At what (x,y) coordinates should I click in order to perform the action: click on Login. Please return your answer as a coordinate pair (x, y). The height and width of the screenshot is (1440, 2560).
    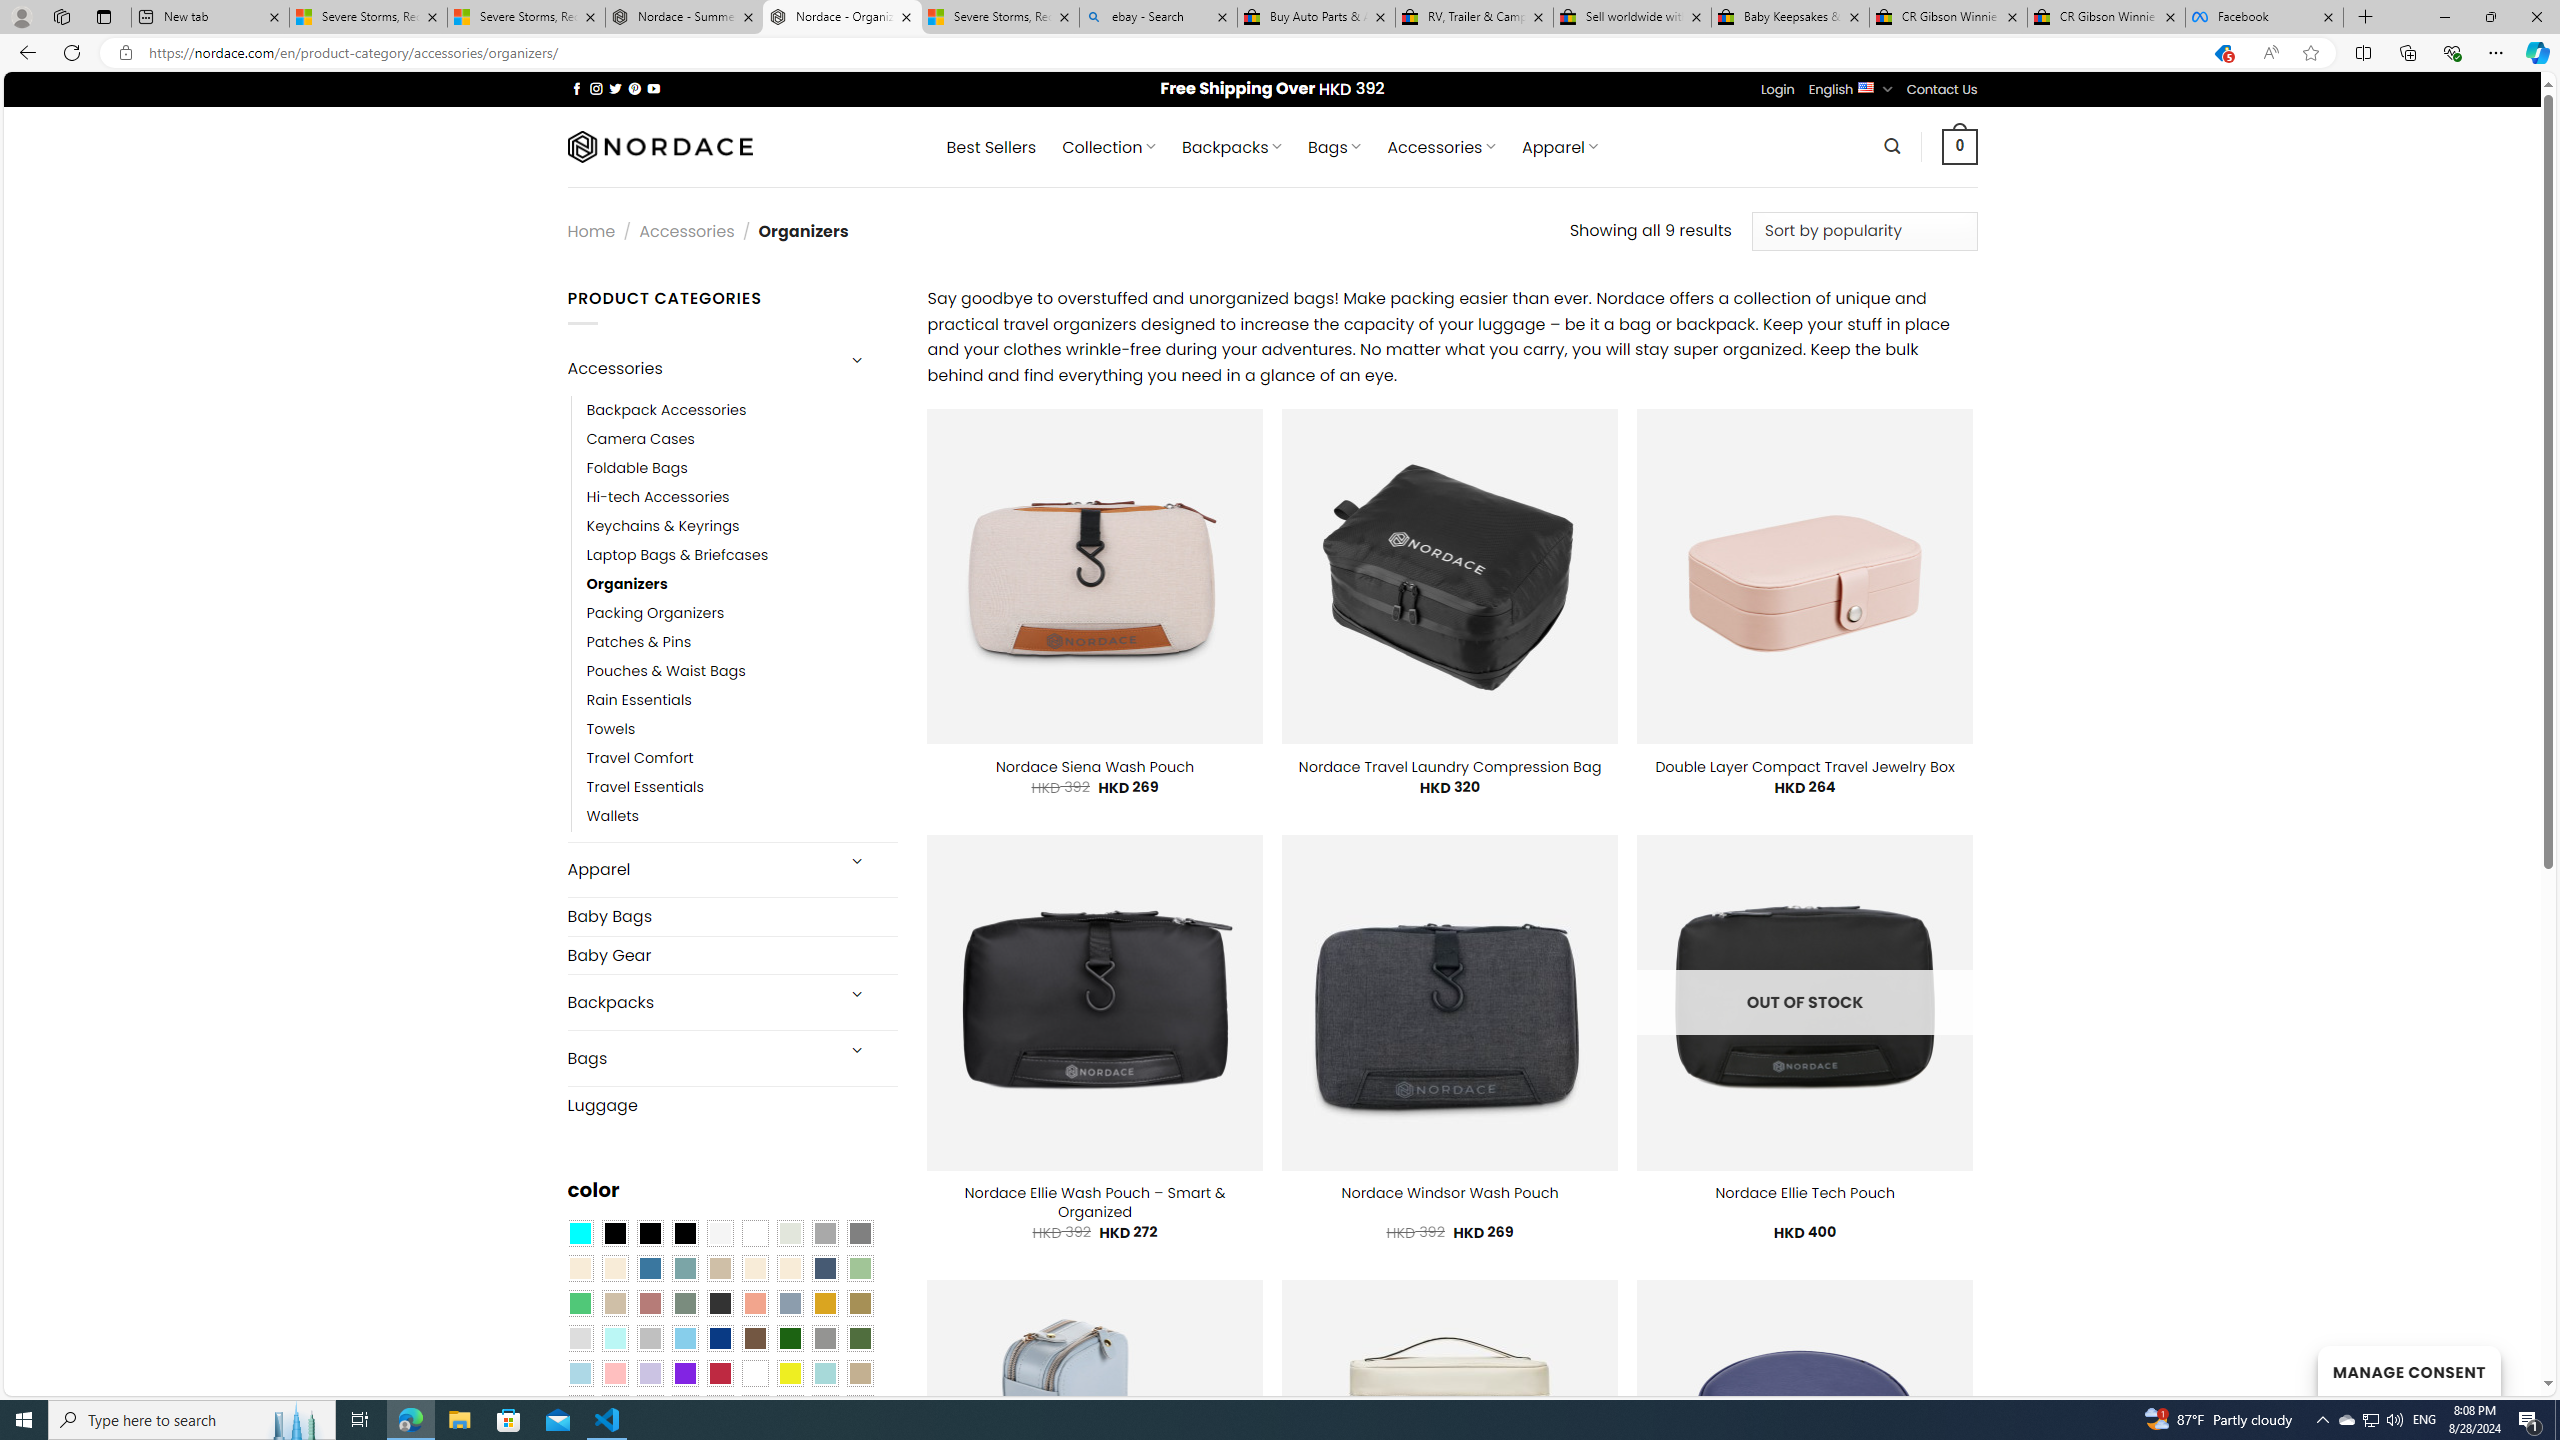
    Looking at the image, I should click on (1778, 90).